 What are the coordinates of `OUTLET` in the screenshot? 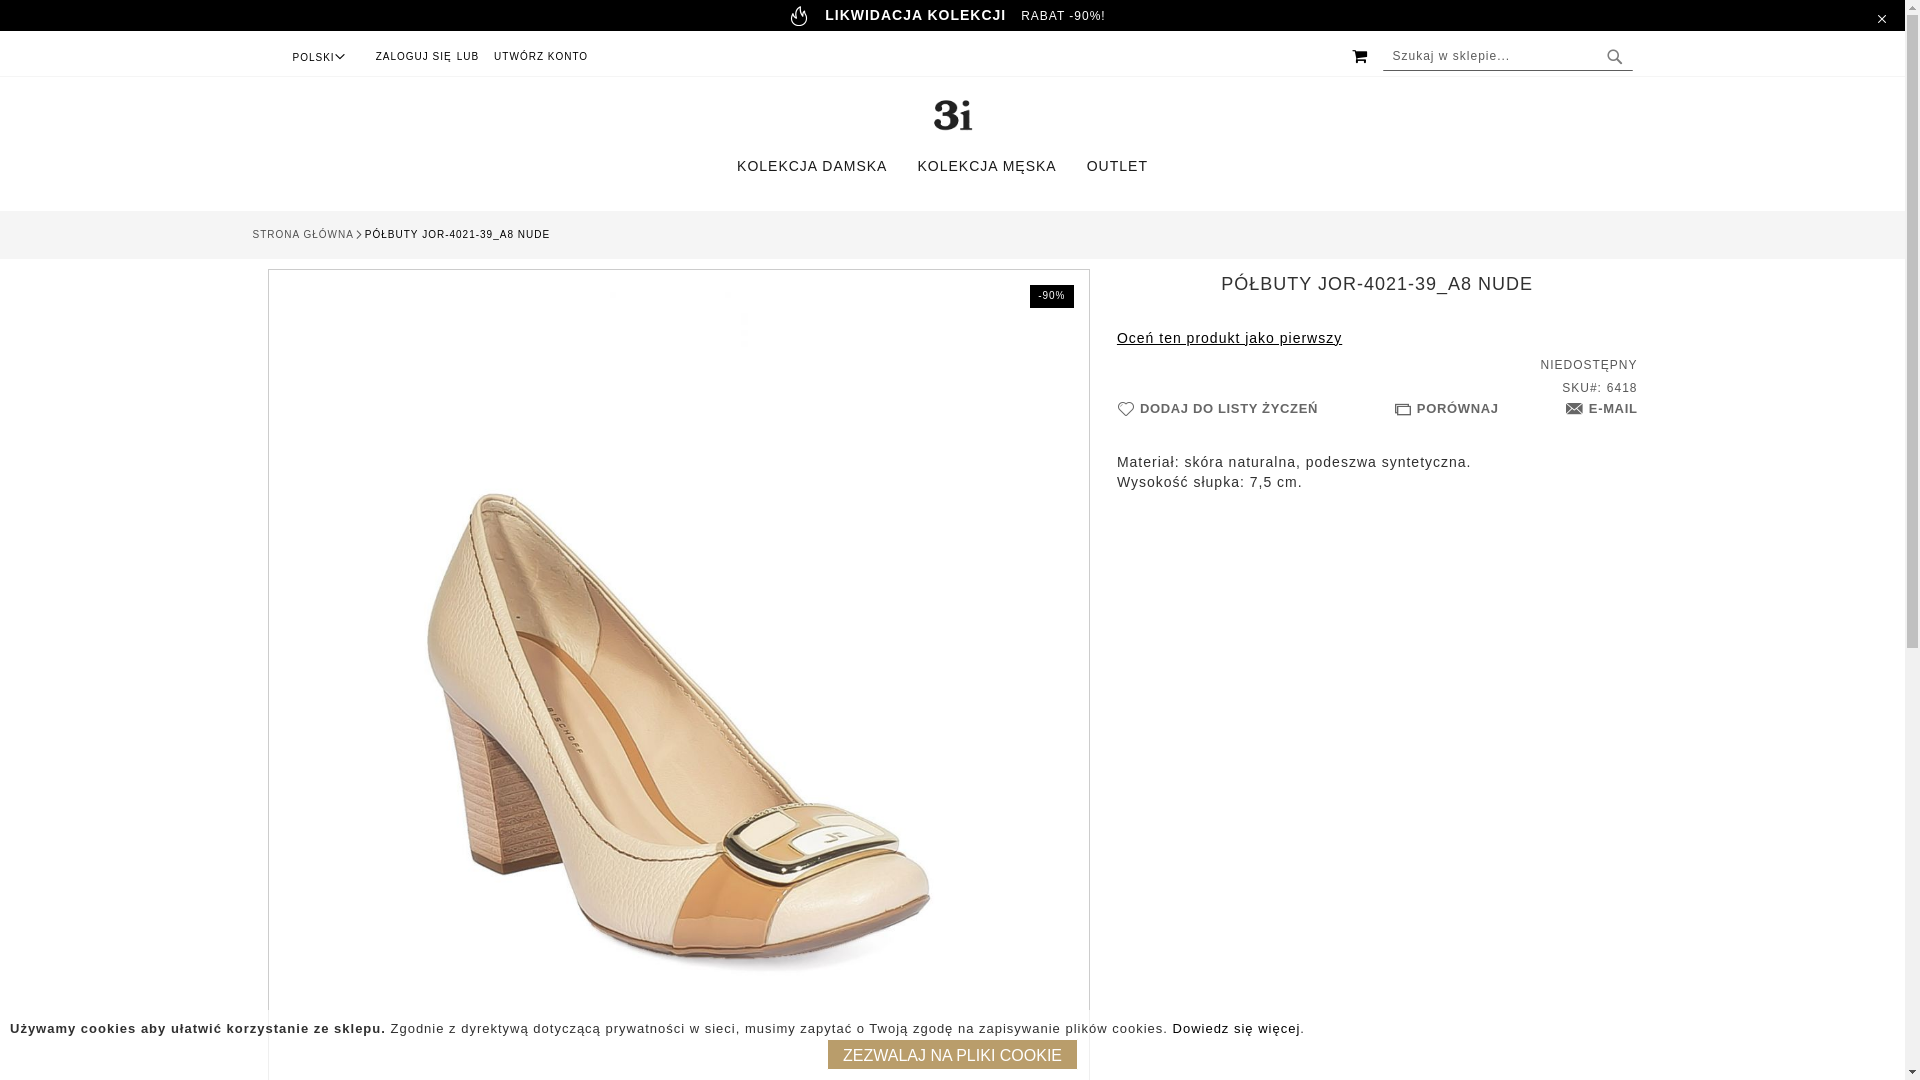 It's located at (1122, 166).